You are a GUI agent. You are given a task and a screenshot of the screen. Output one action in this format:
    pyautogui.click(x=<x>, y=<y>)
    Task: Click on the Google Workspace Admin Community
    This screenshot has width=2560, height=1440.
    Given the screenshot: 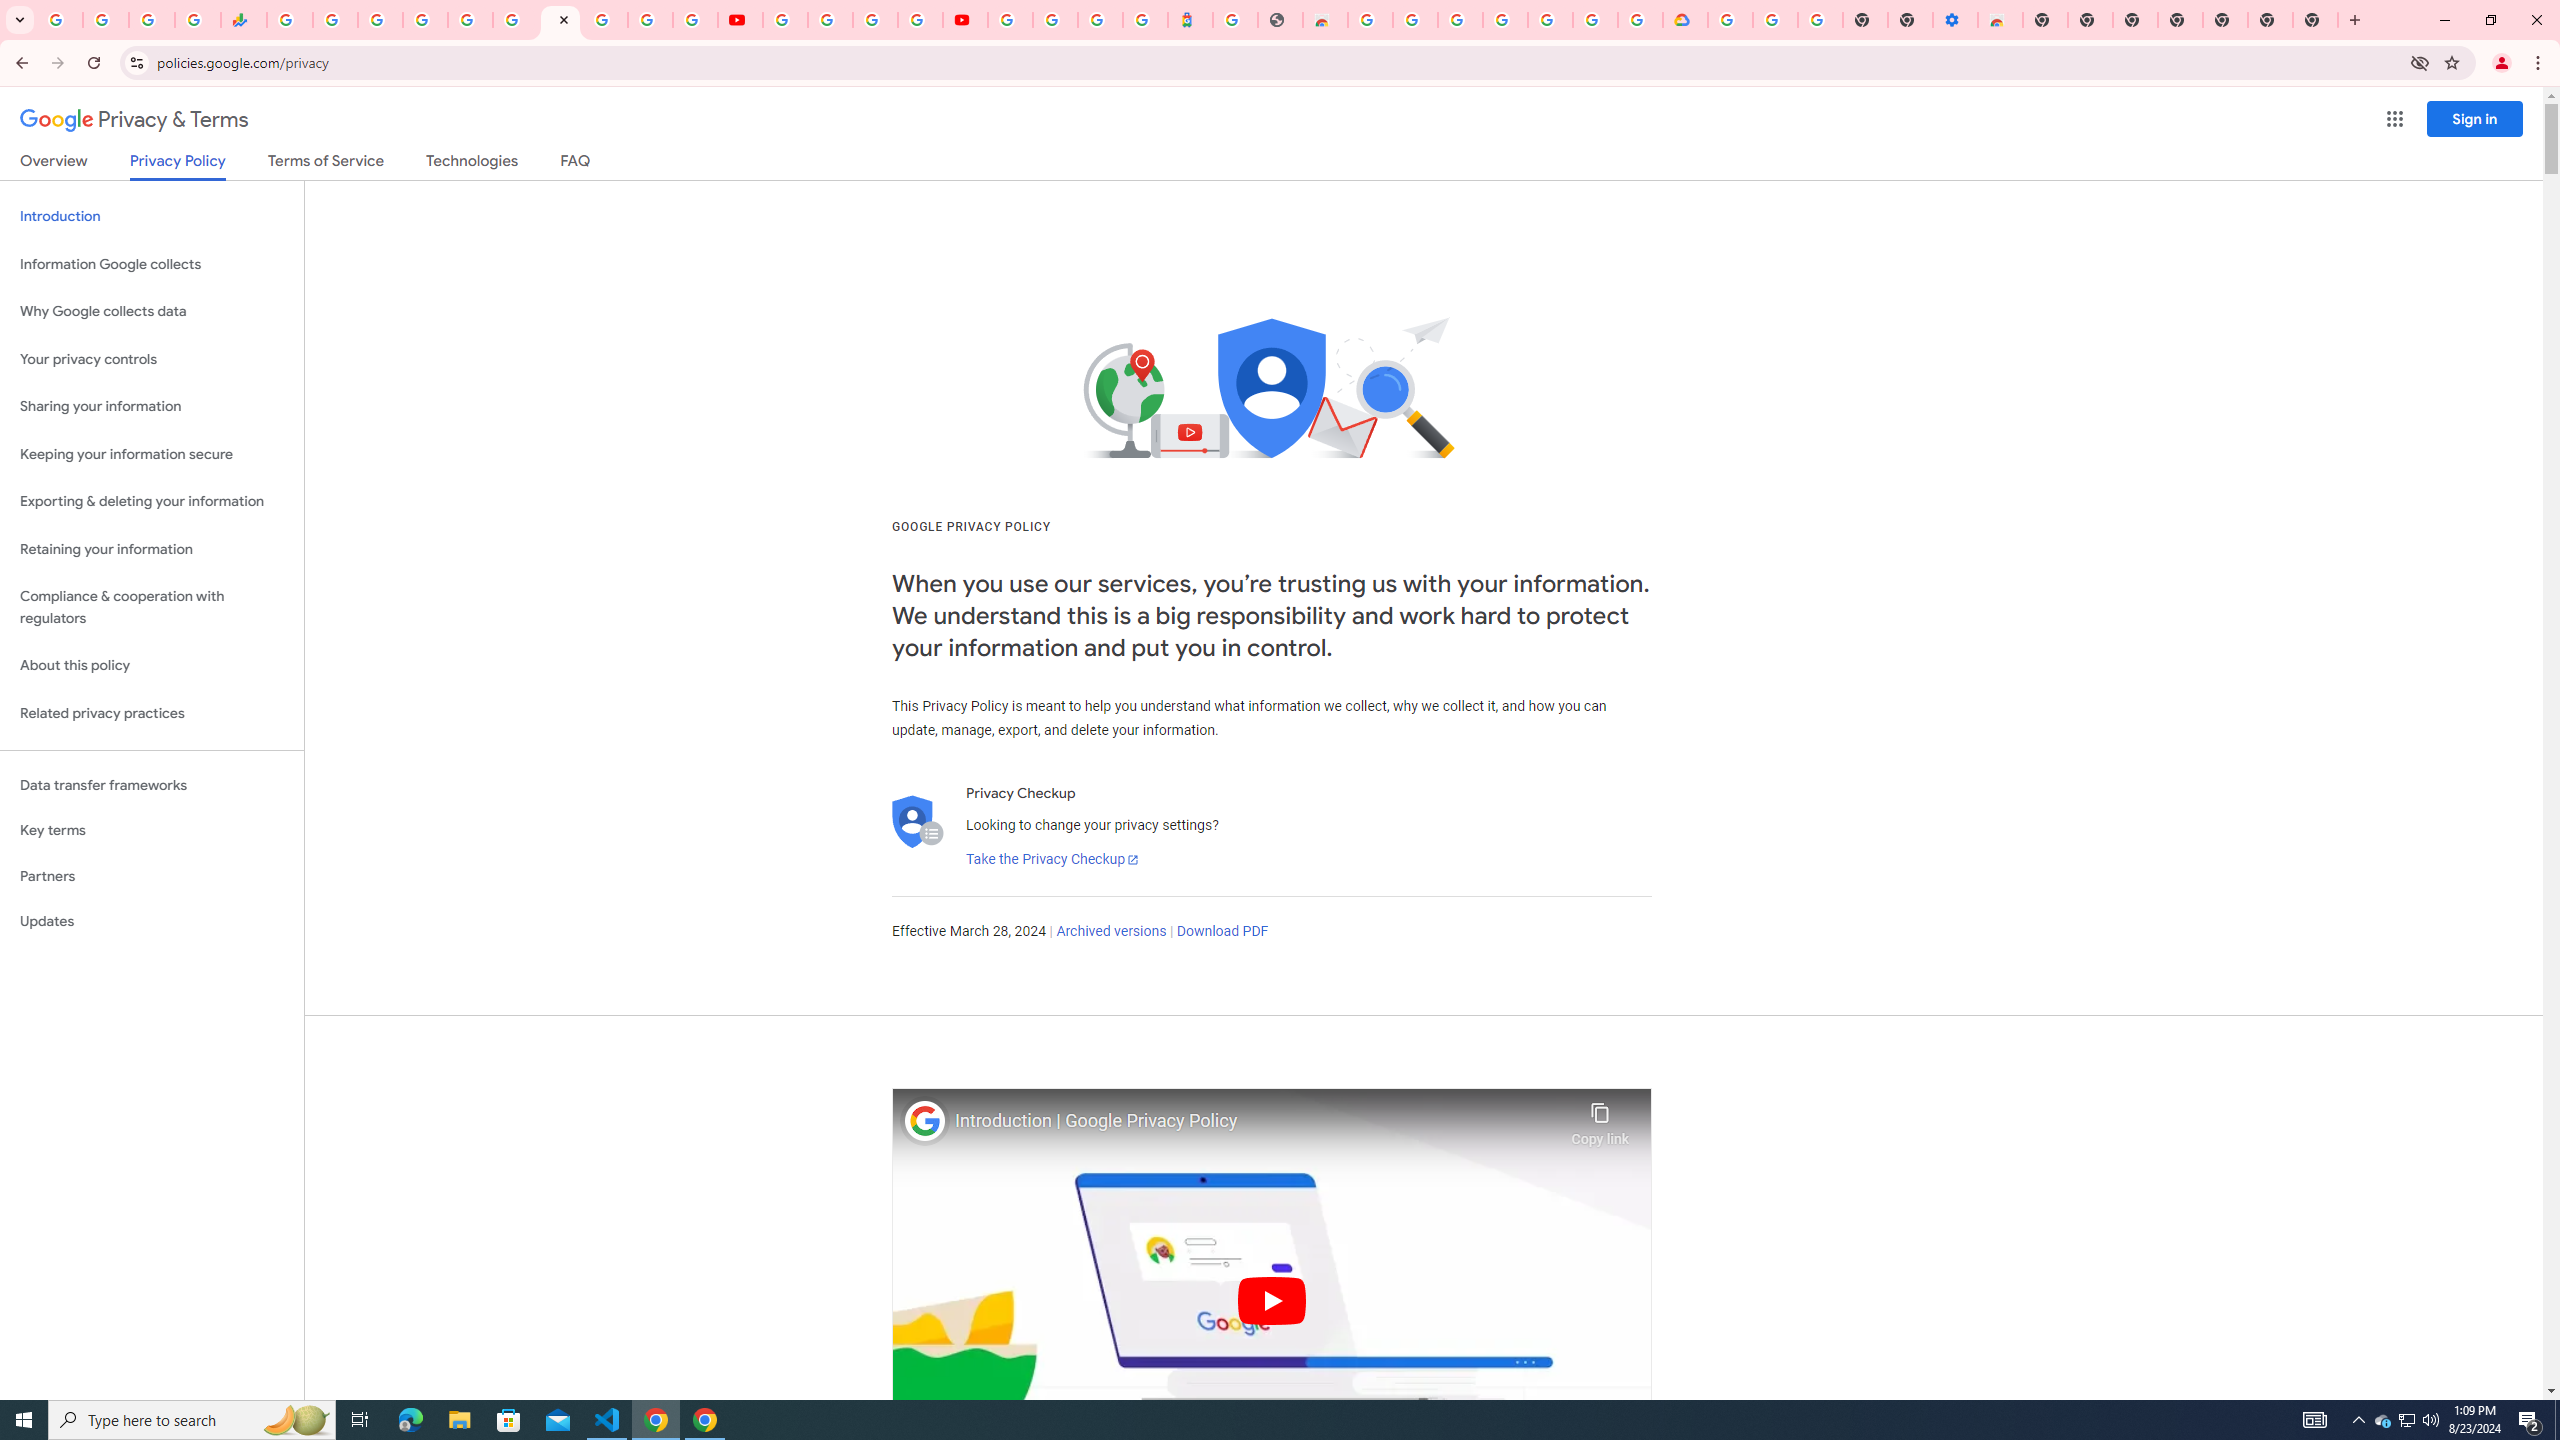 What is the action you would take?
    pyautogui.click(x=60, y=20)
    